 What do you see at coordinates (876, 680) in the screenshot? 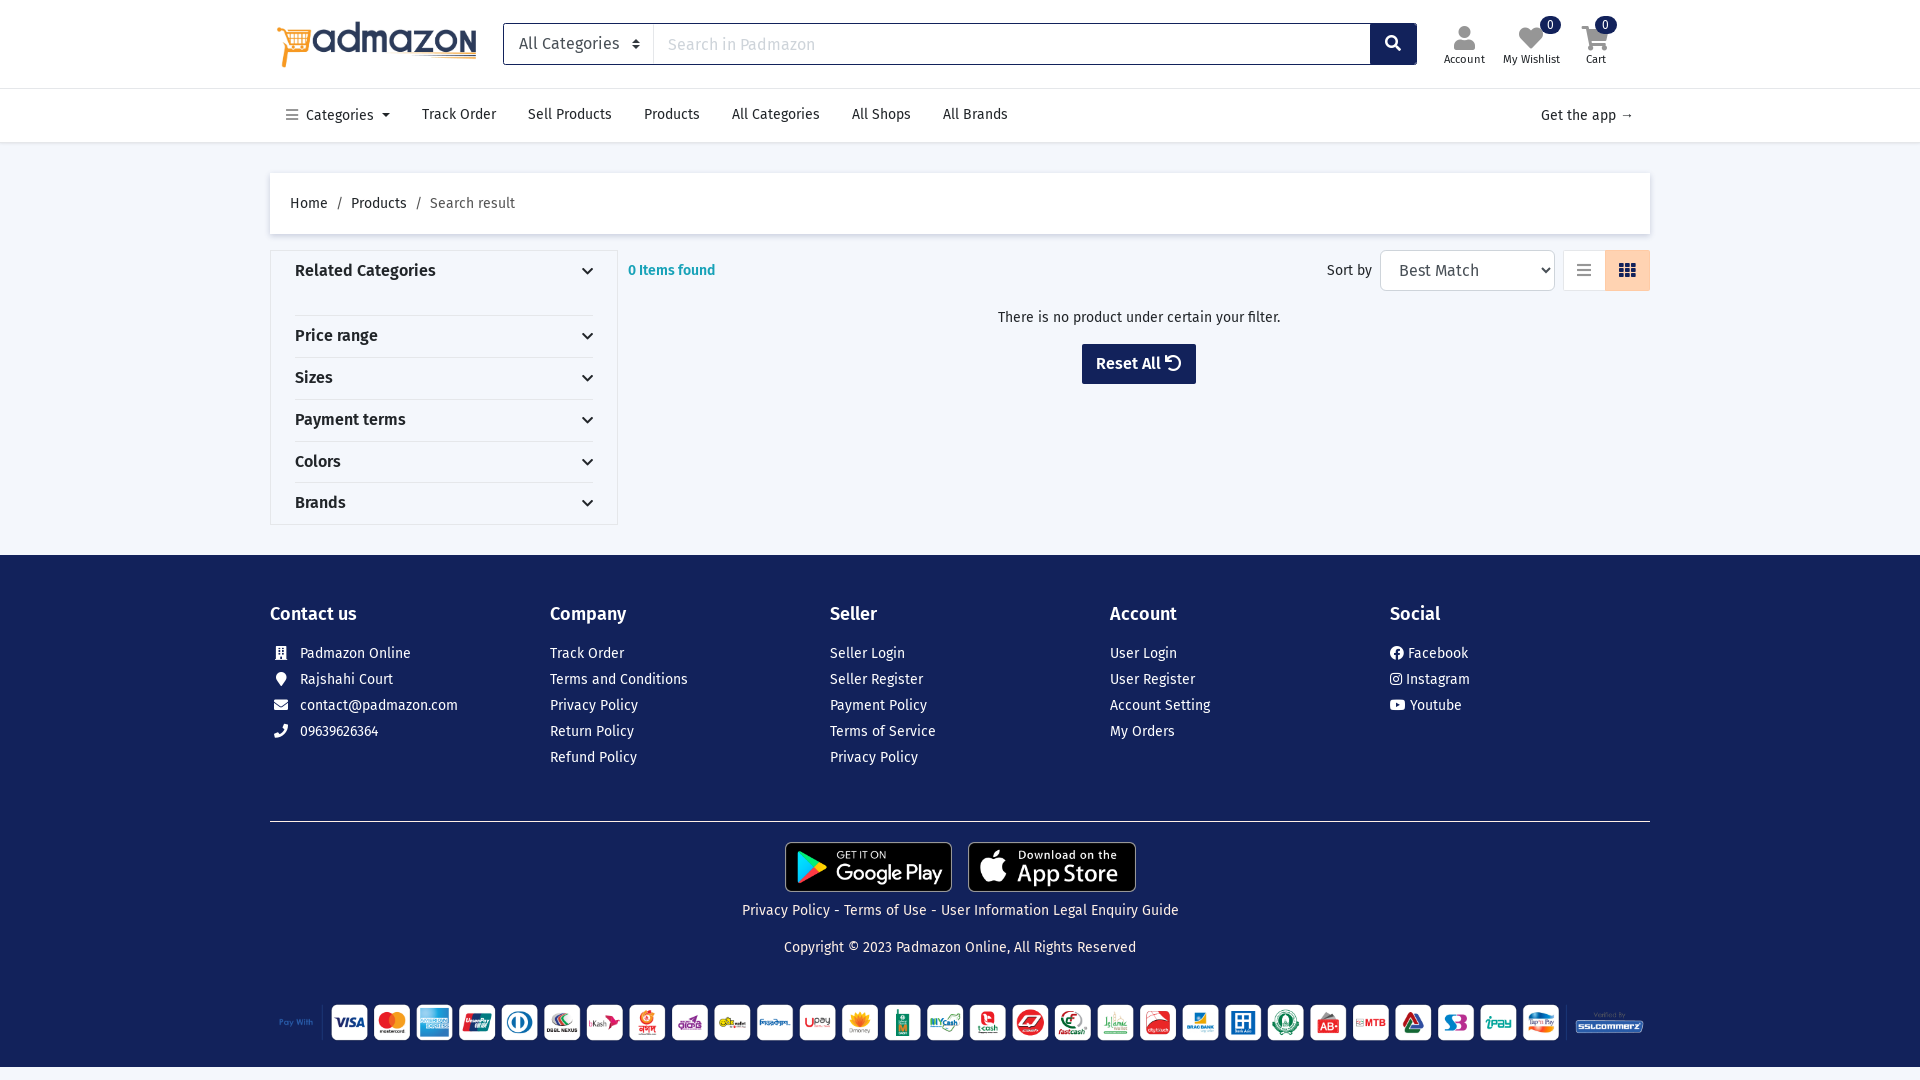
I see `Seller Register` at bounding box center [876, 680].